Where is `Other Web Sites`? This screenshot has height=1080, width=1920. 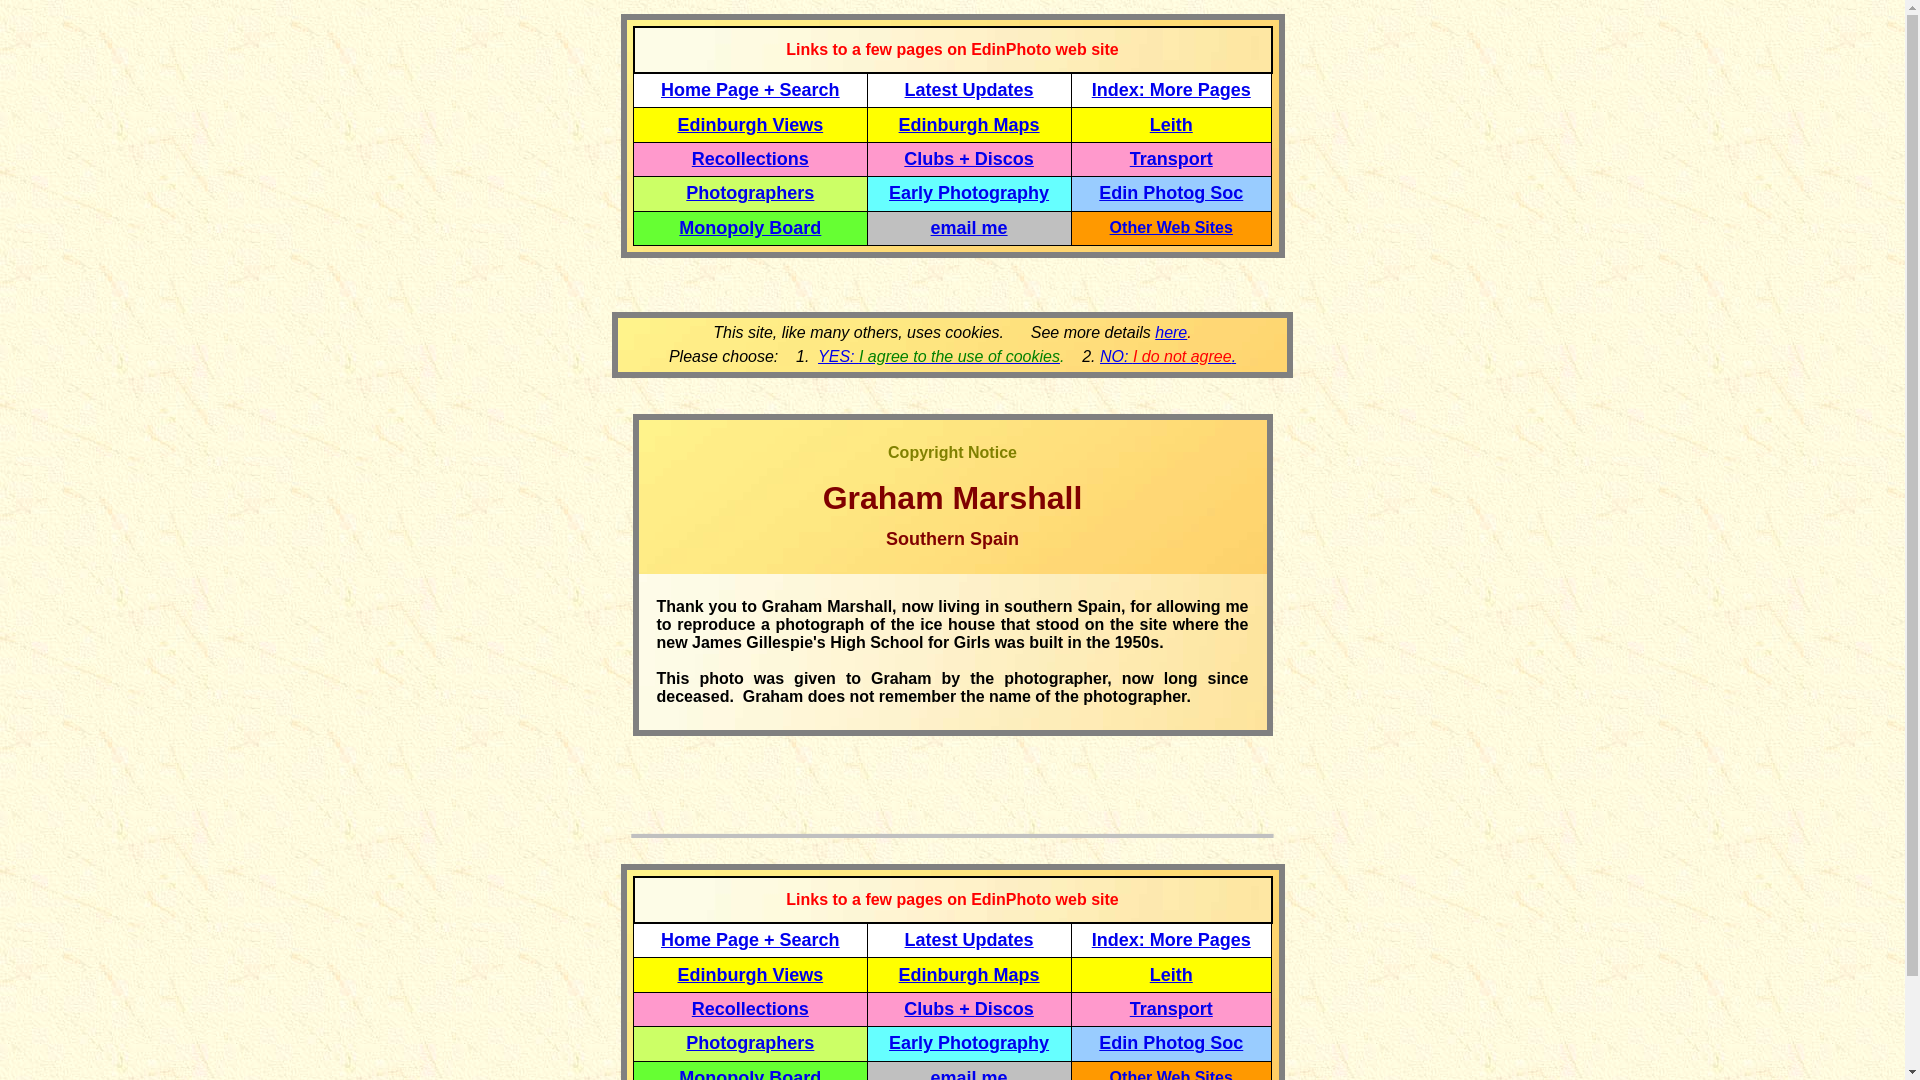 Other Web Sites is located at coordinates (1170, 228).